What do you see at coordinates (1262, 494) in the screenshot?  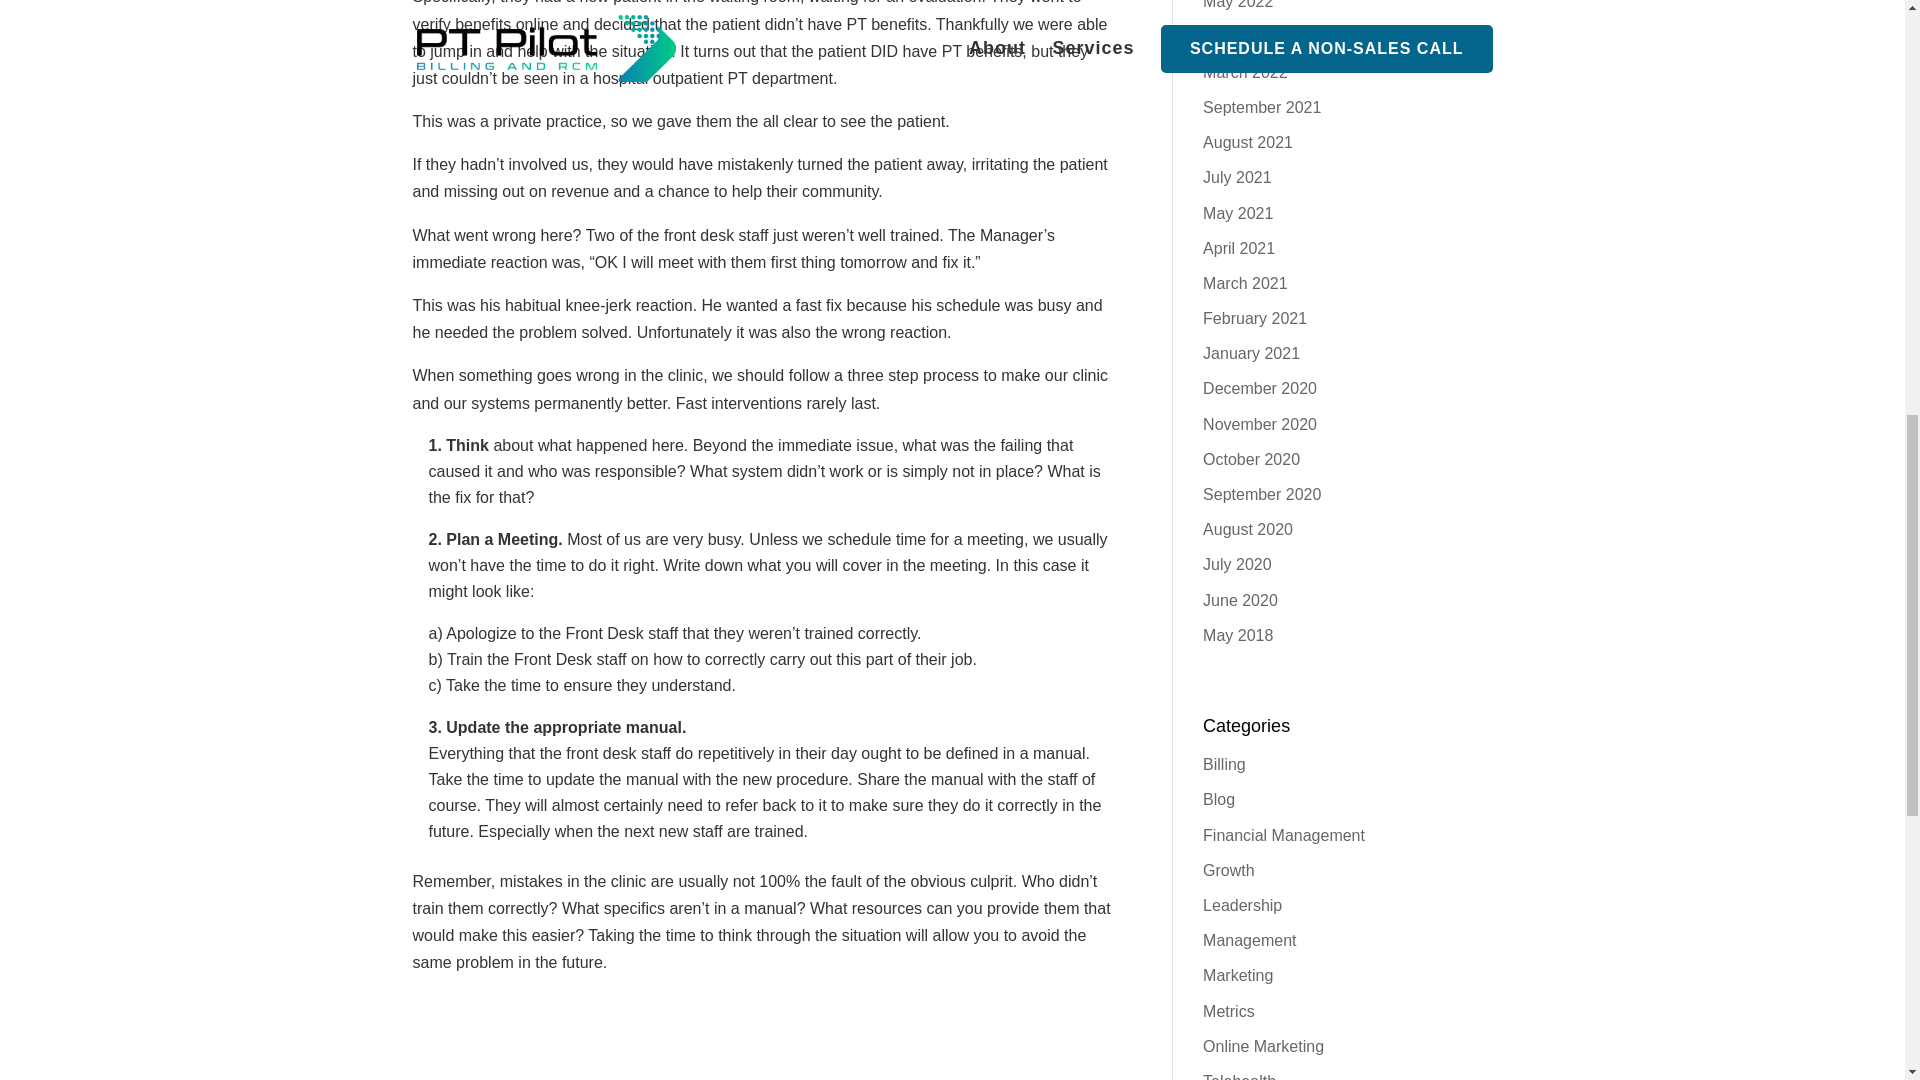 I see `September 2020` at bounding box center [1262, 494].